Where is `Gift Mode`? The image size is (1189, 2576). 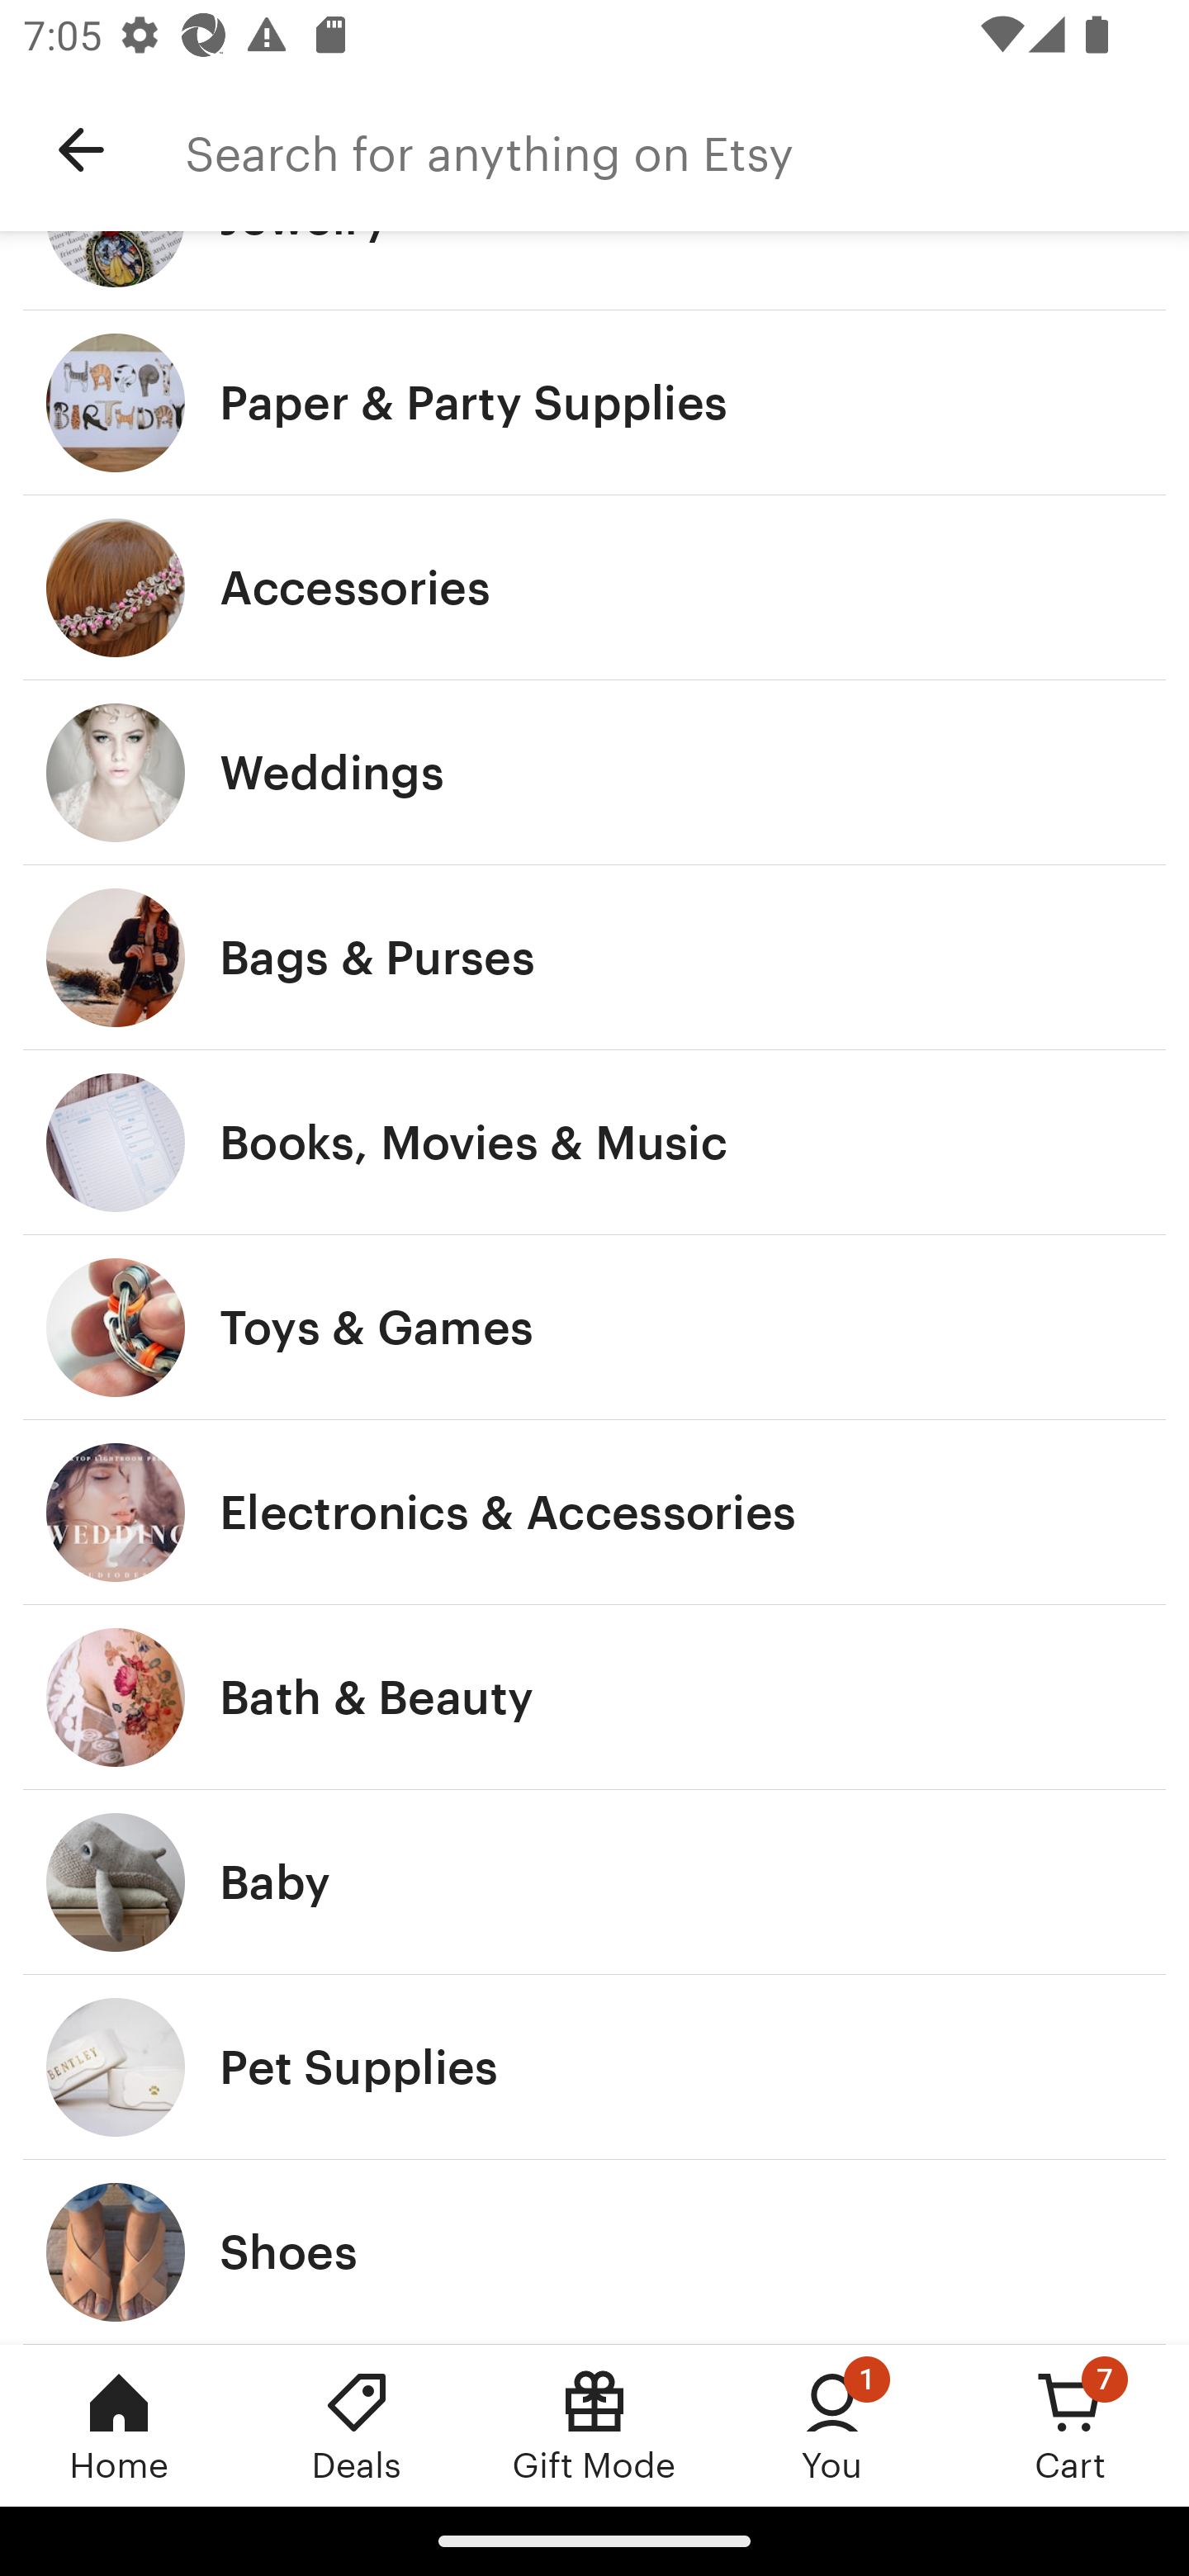
Gift Mode is located at coordinates (594, 2425).